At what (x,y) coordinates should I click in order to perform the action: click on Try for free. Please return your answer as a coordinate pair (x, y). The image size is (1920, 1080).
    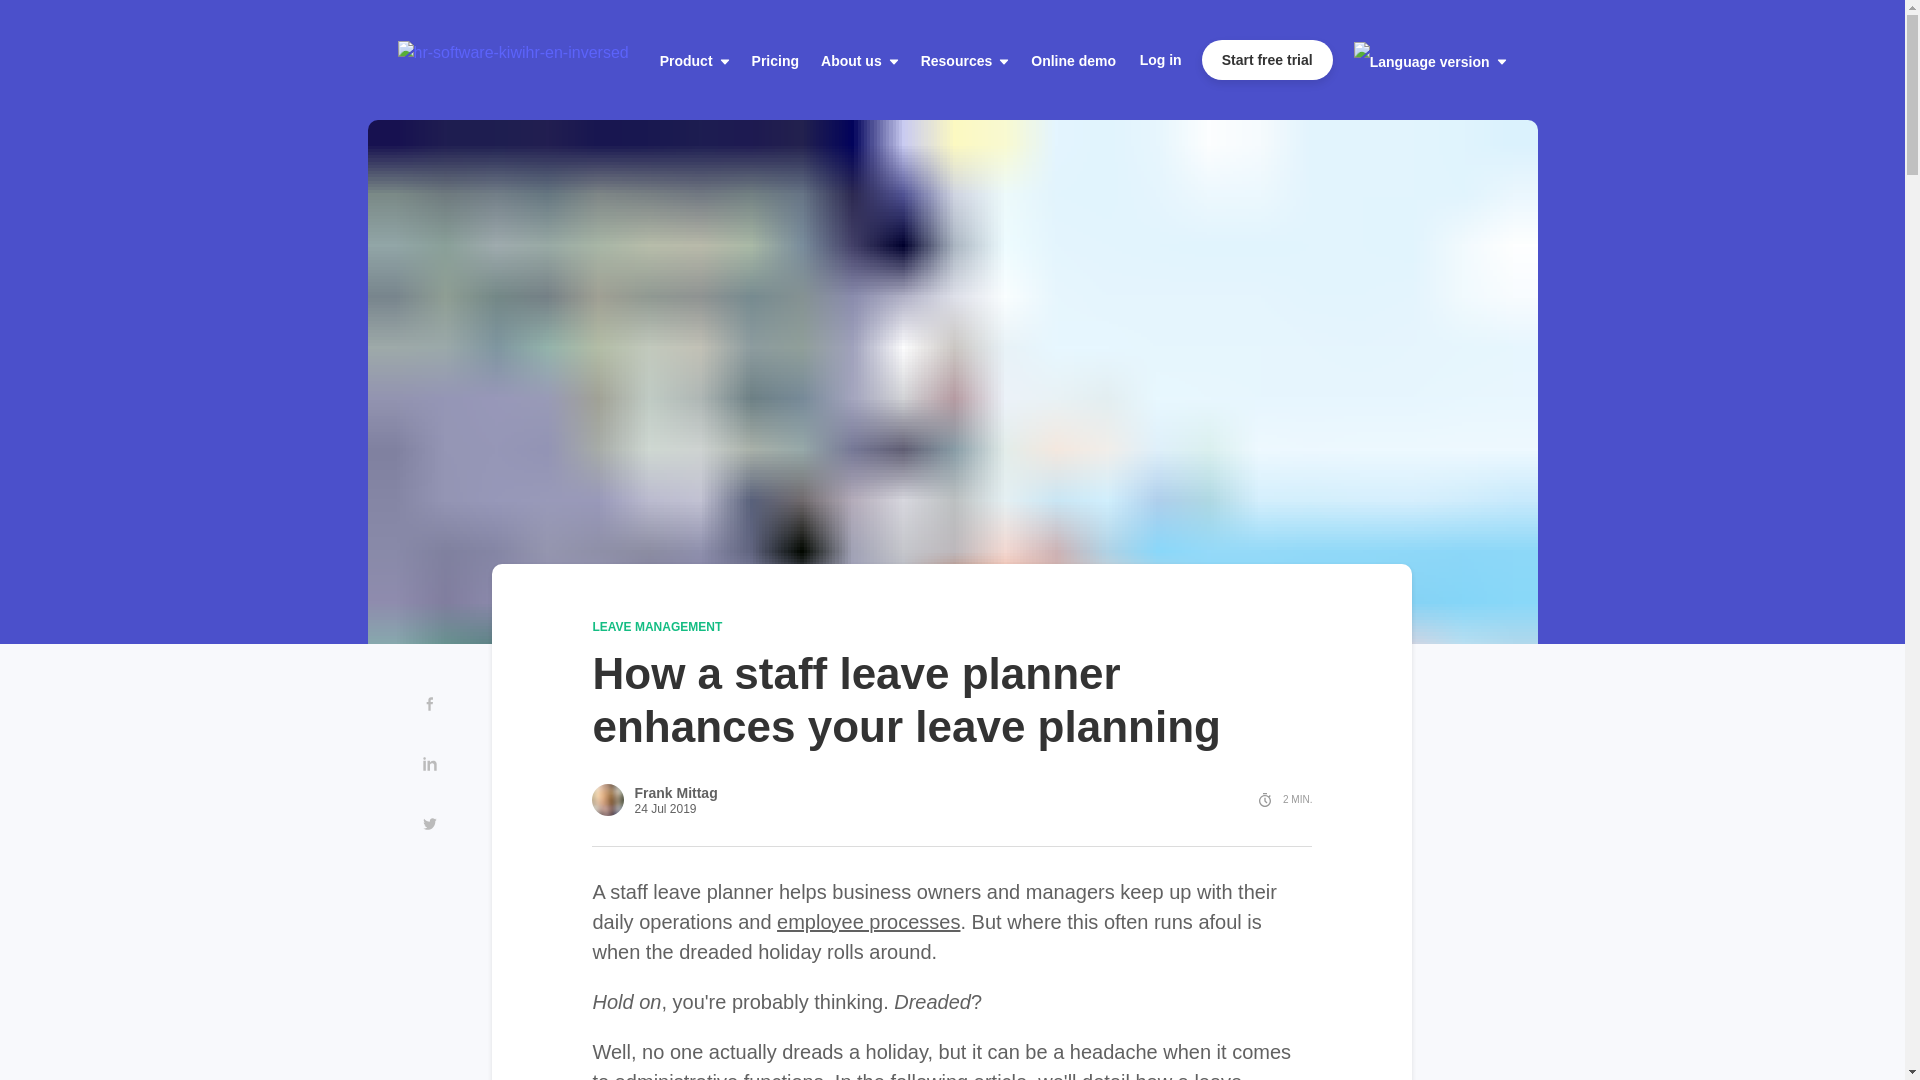
    Looking at the image, I should click on (1266, 59).